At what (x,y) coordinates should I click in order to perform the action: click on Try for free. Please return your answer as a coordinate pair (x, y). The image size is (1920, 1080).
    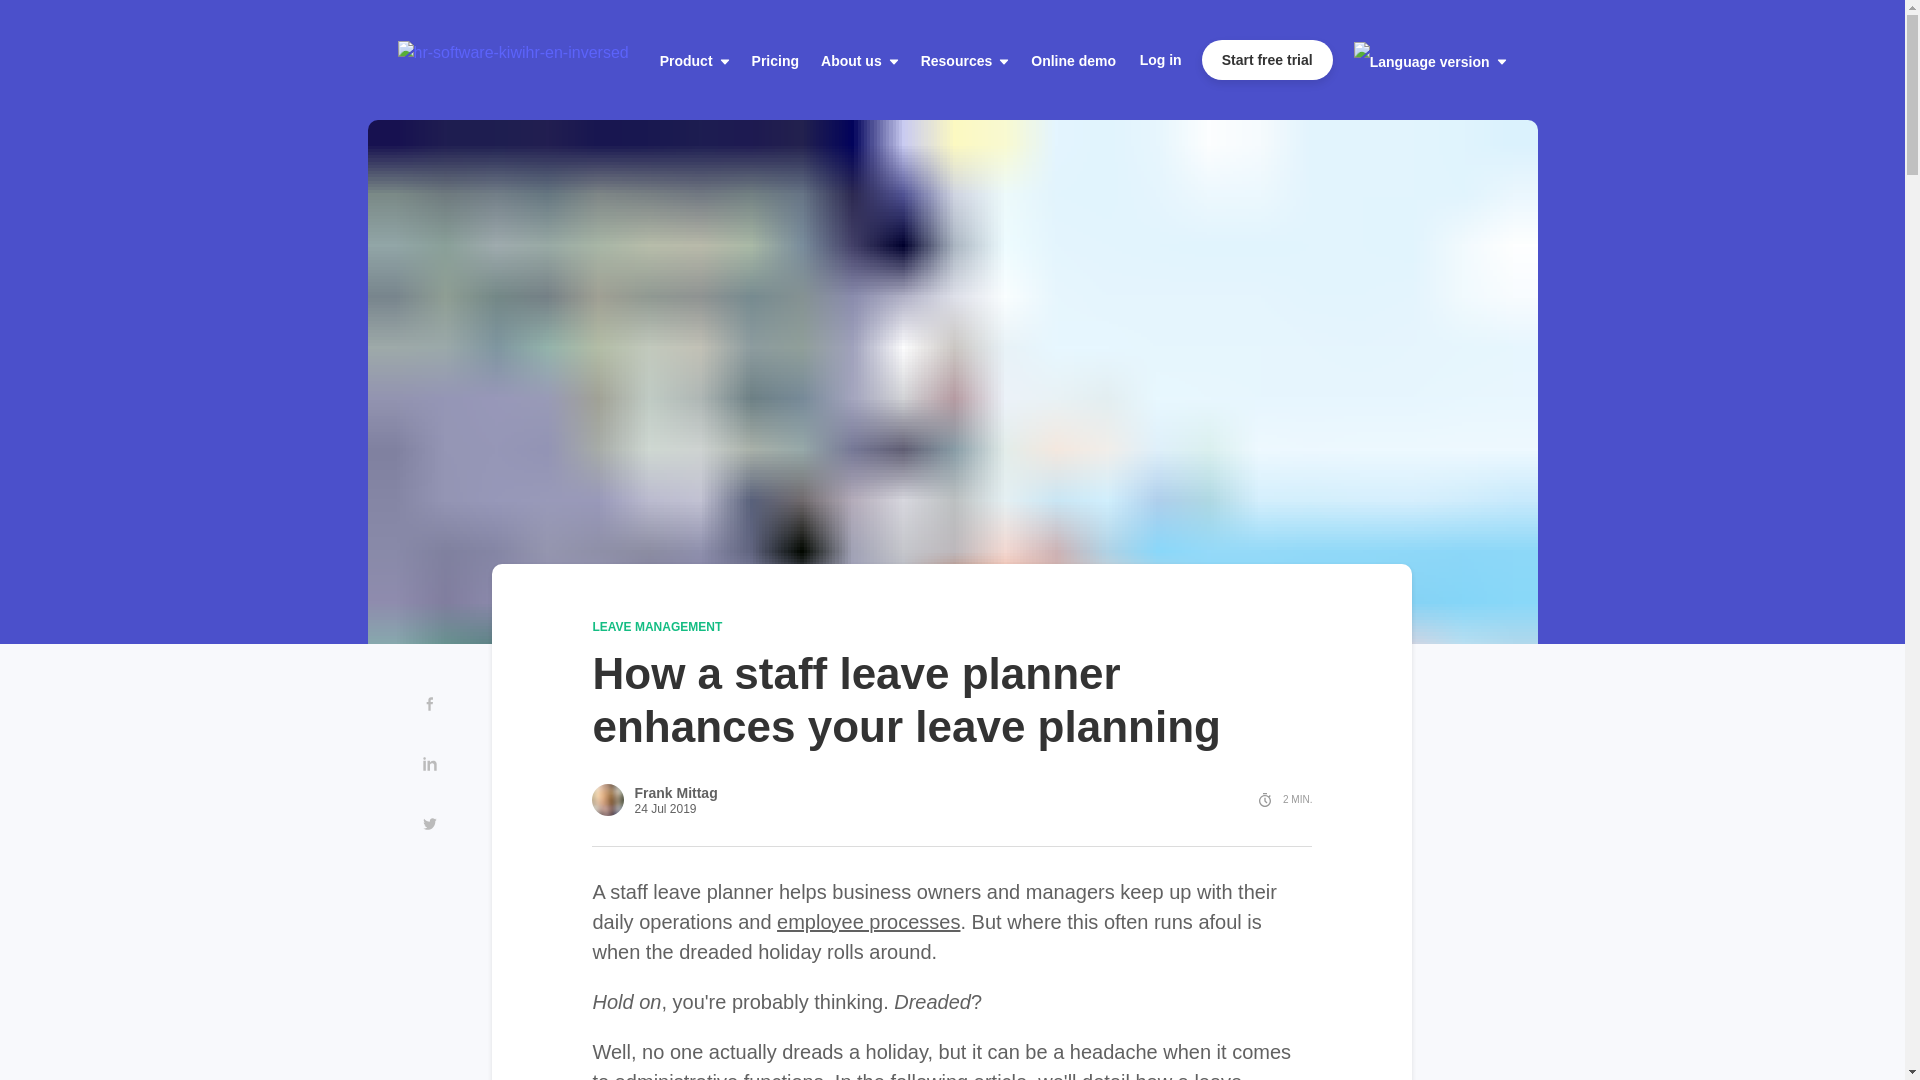
    Looking at the image, I should click on (1266, 59).